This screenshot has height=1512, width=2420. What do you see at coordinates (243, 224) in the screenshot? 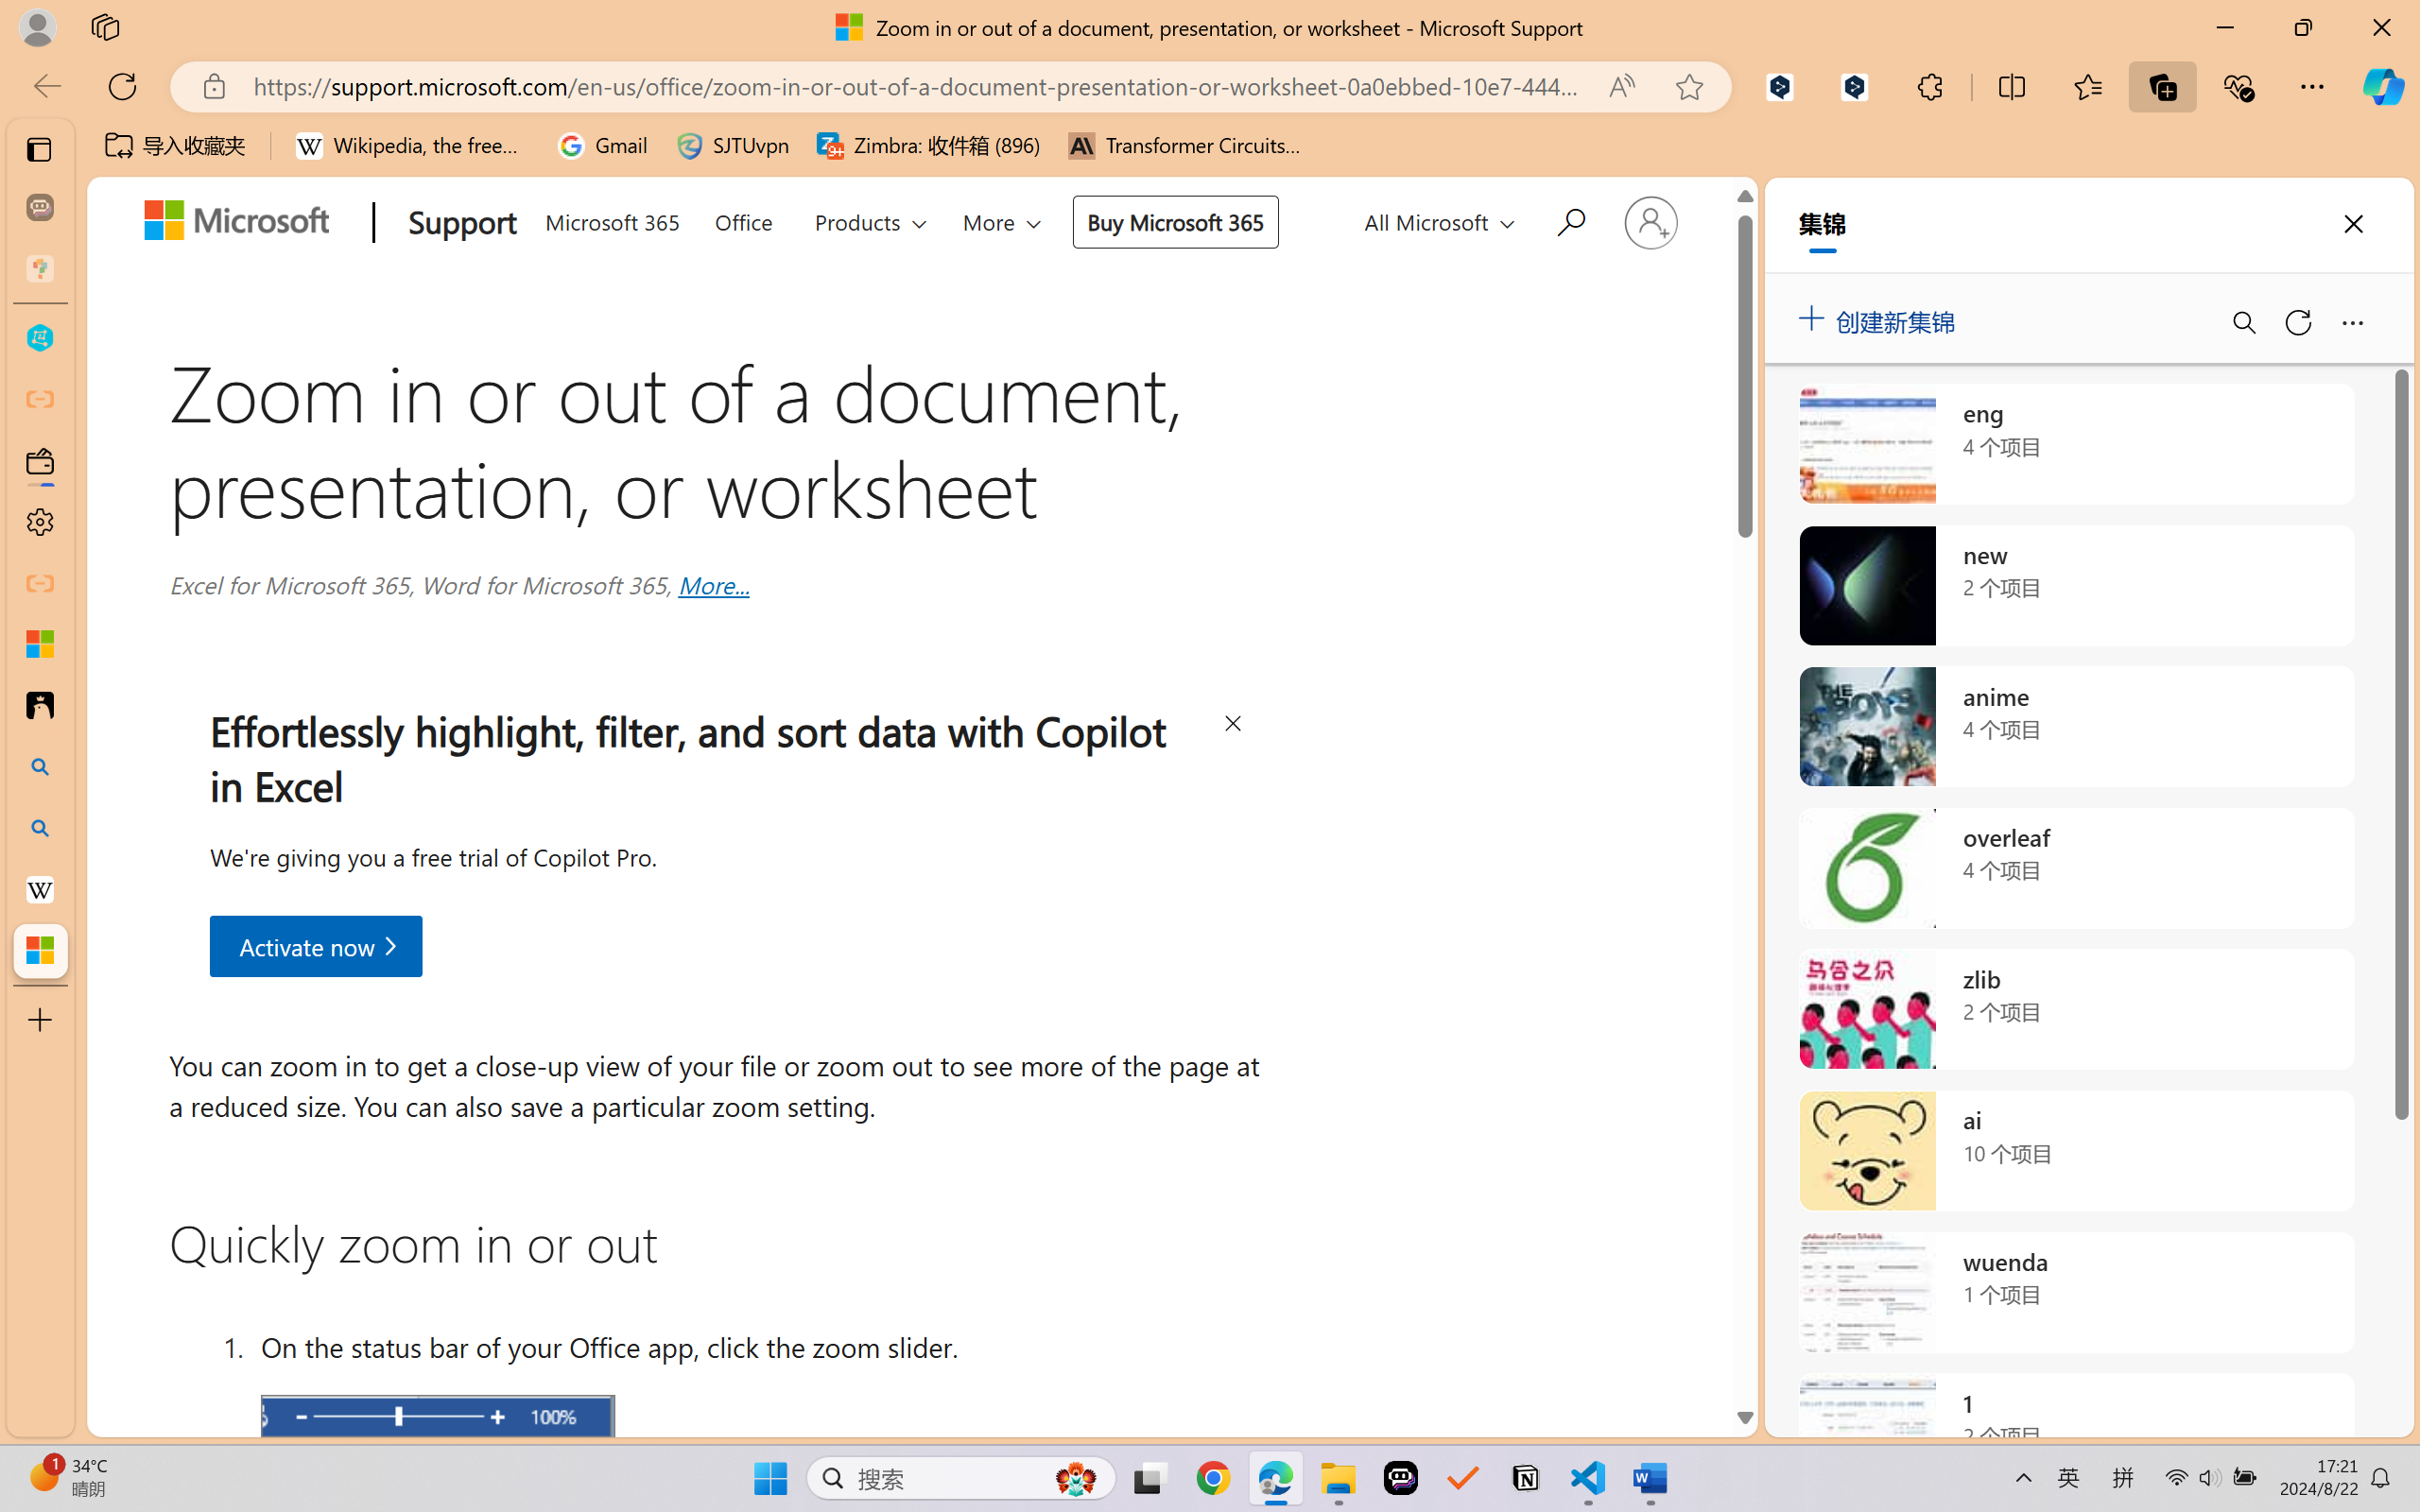
I see `Microsoft` at bounding box center [243, 224].